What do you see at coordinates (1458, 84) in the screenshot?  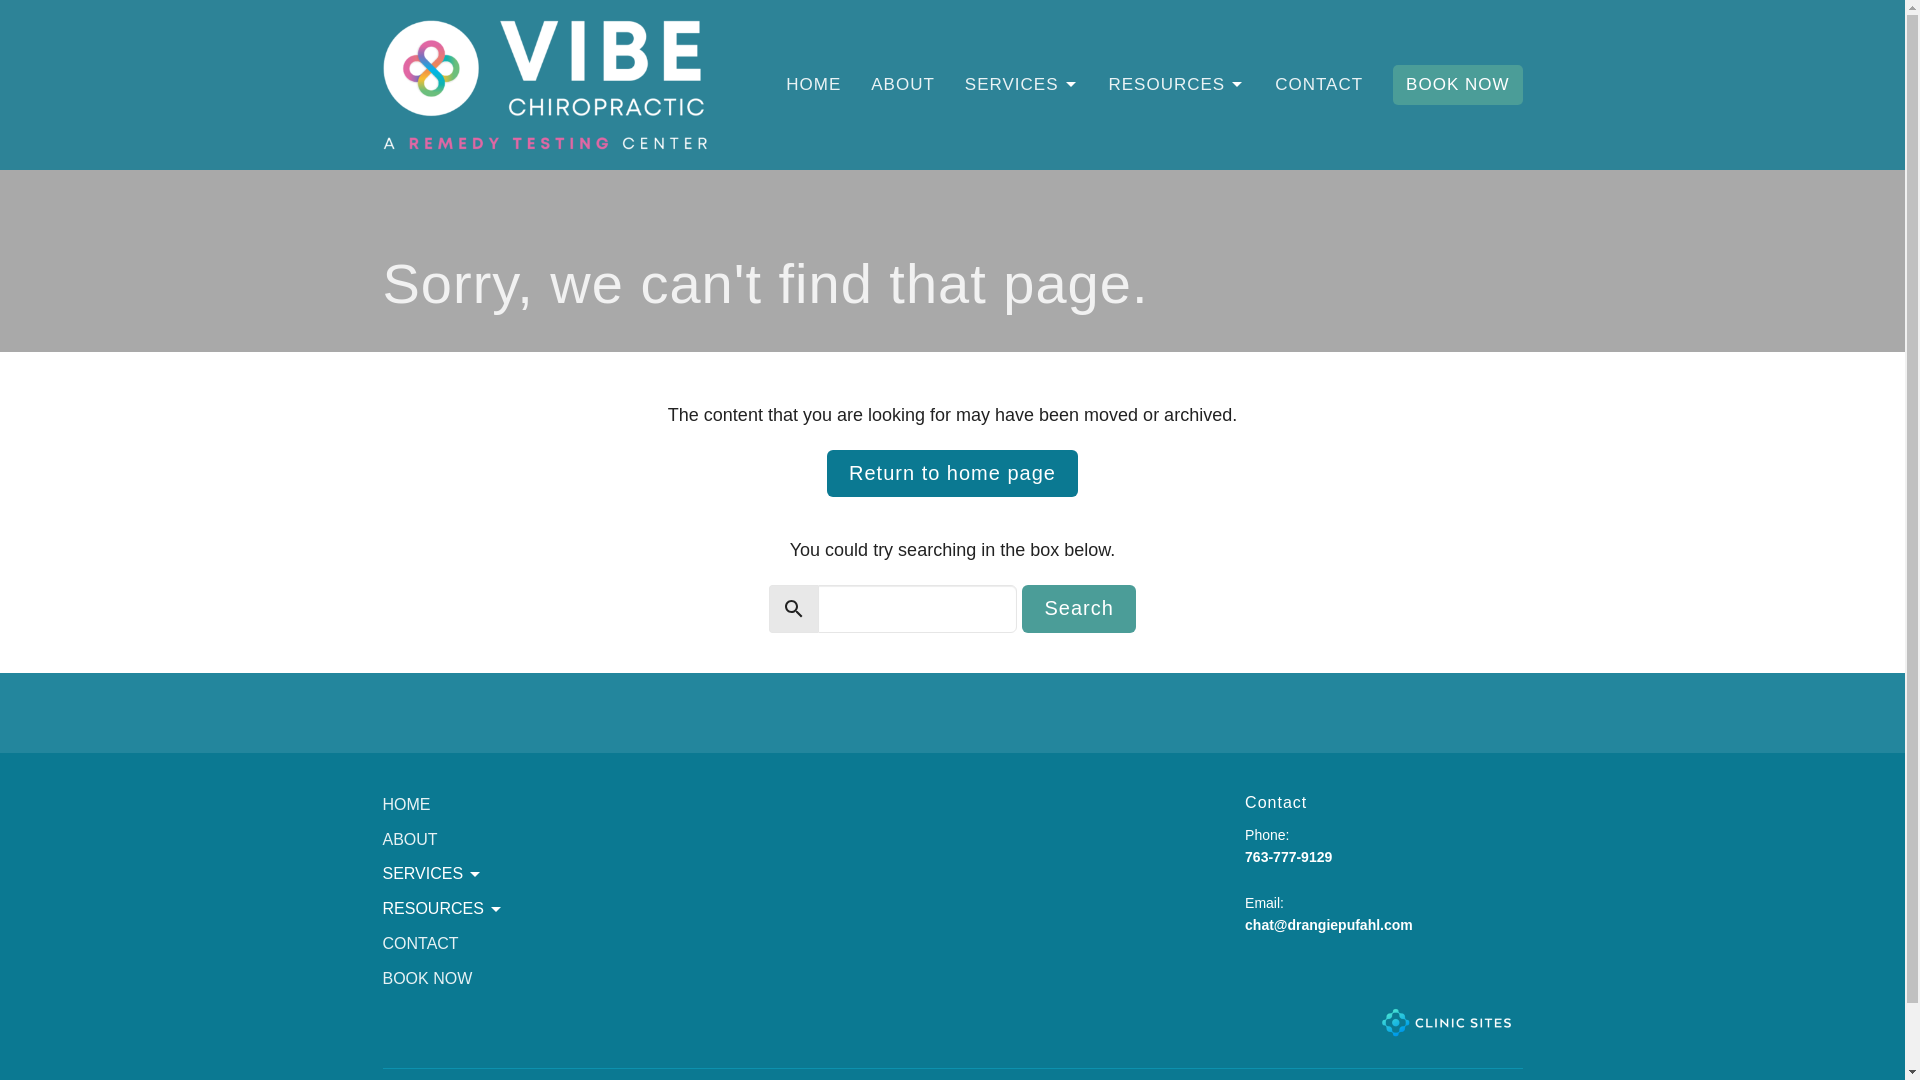 I see `BOOK NOW` at bounding box center [1458, 84].